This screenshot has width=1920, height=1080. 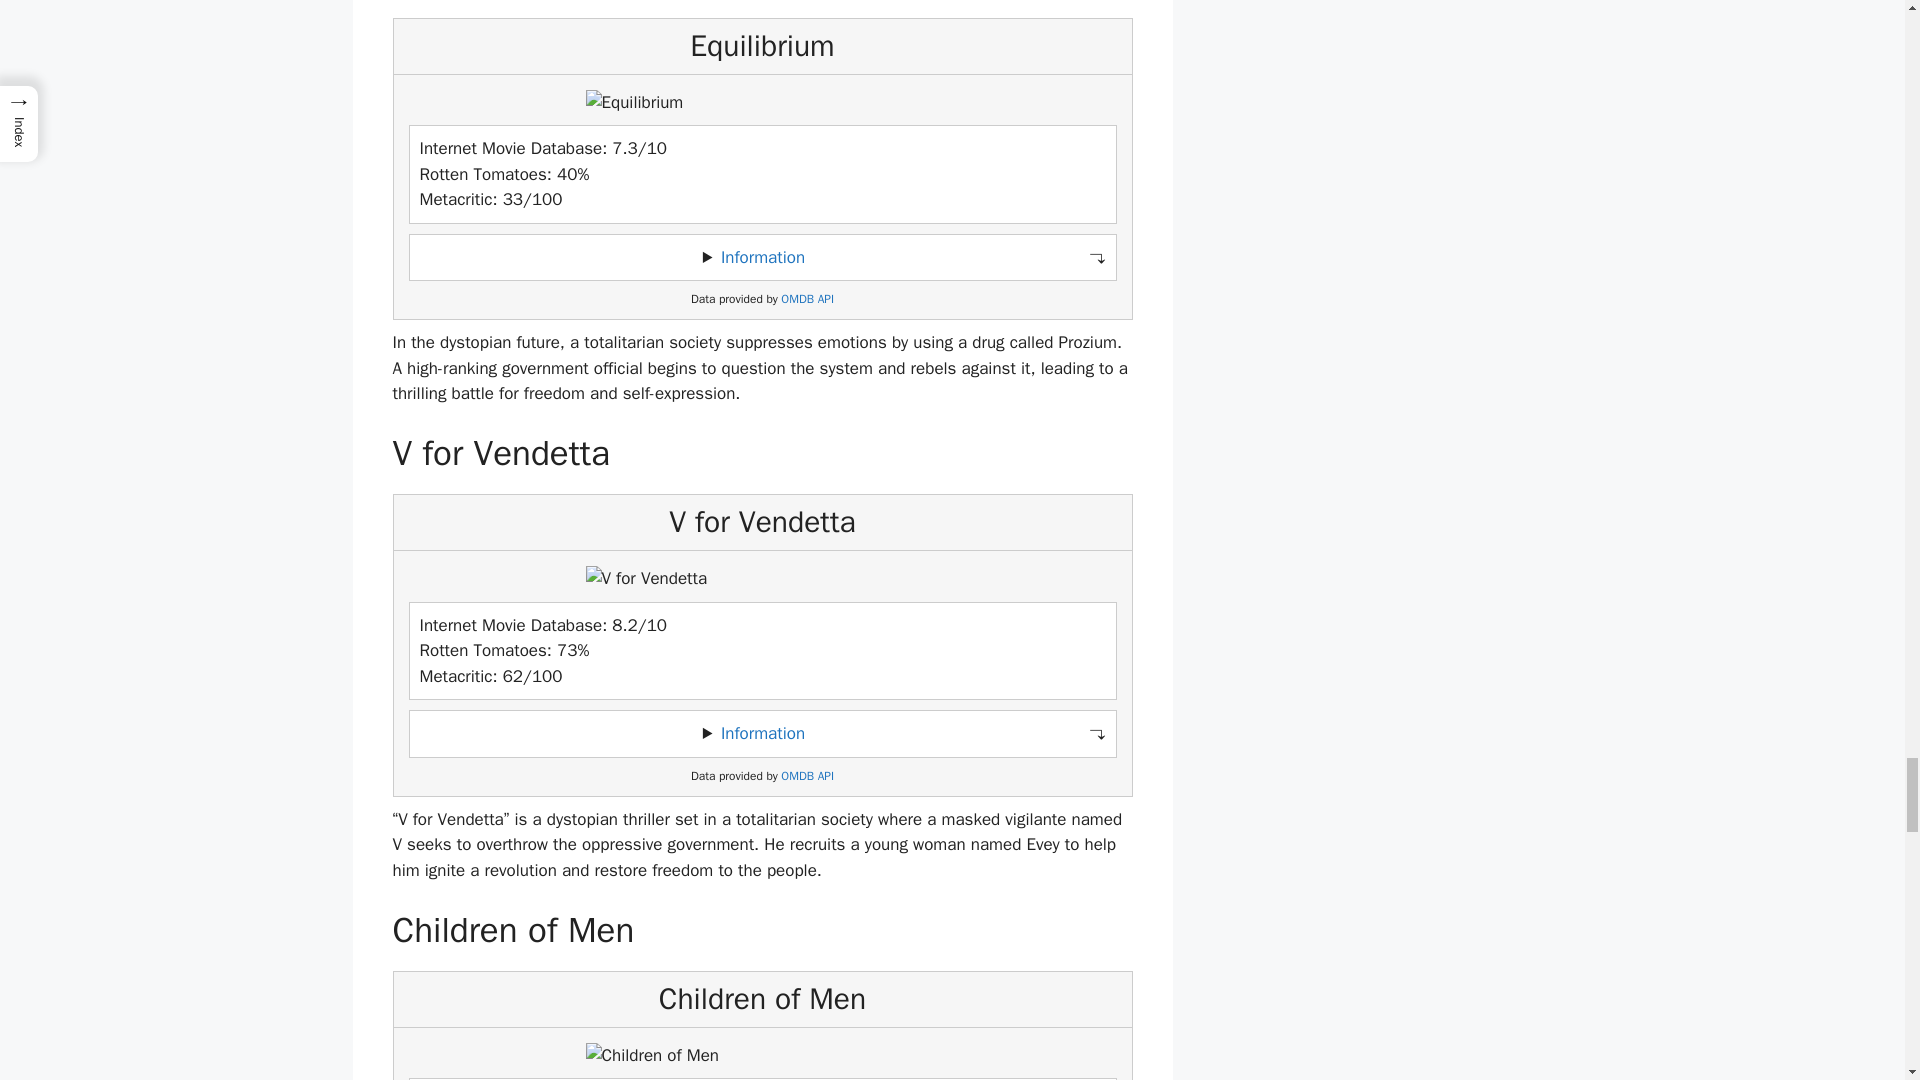 What do you see at coordinates (807, 298) in the screenshot?
I see `OMDB API` at bounding box center [807, 298].